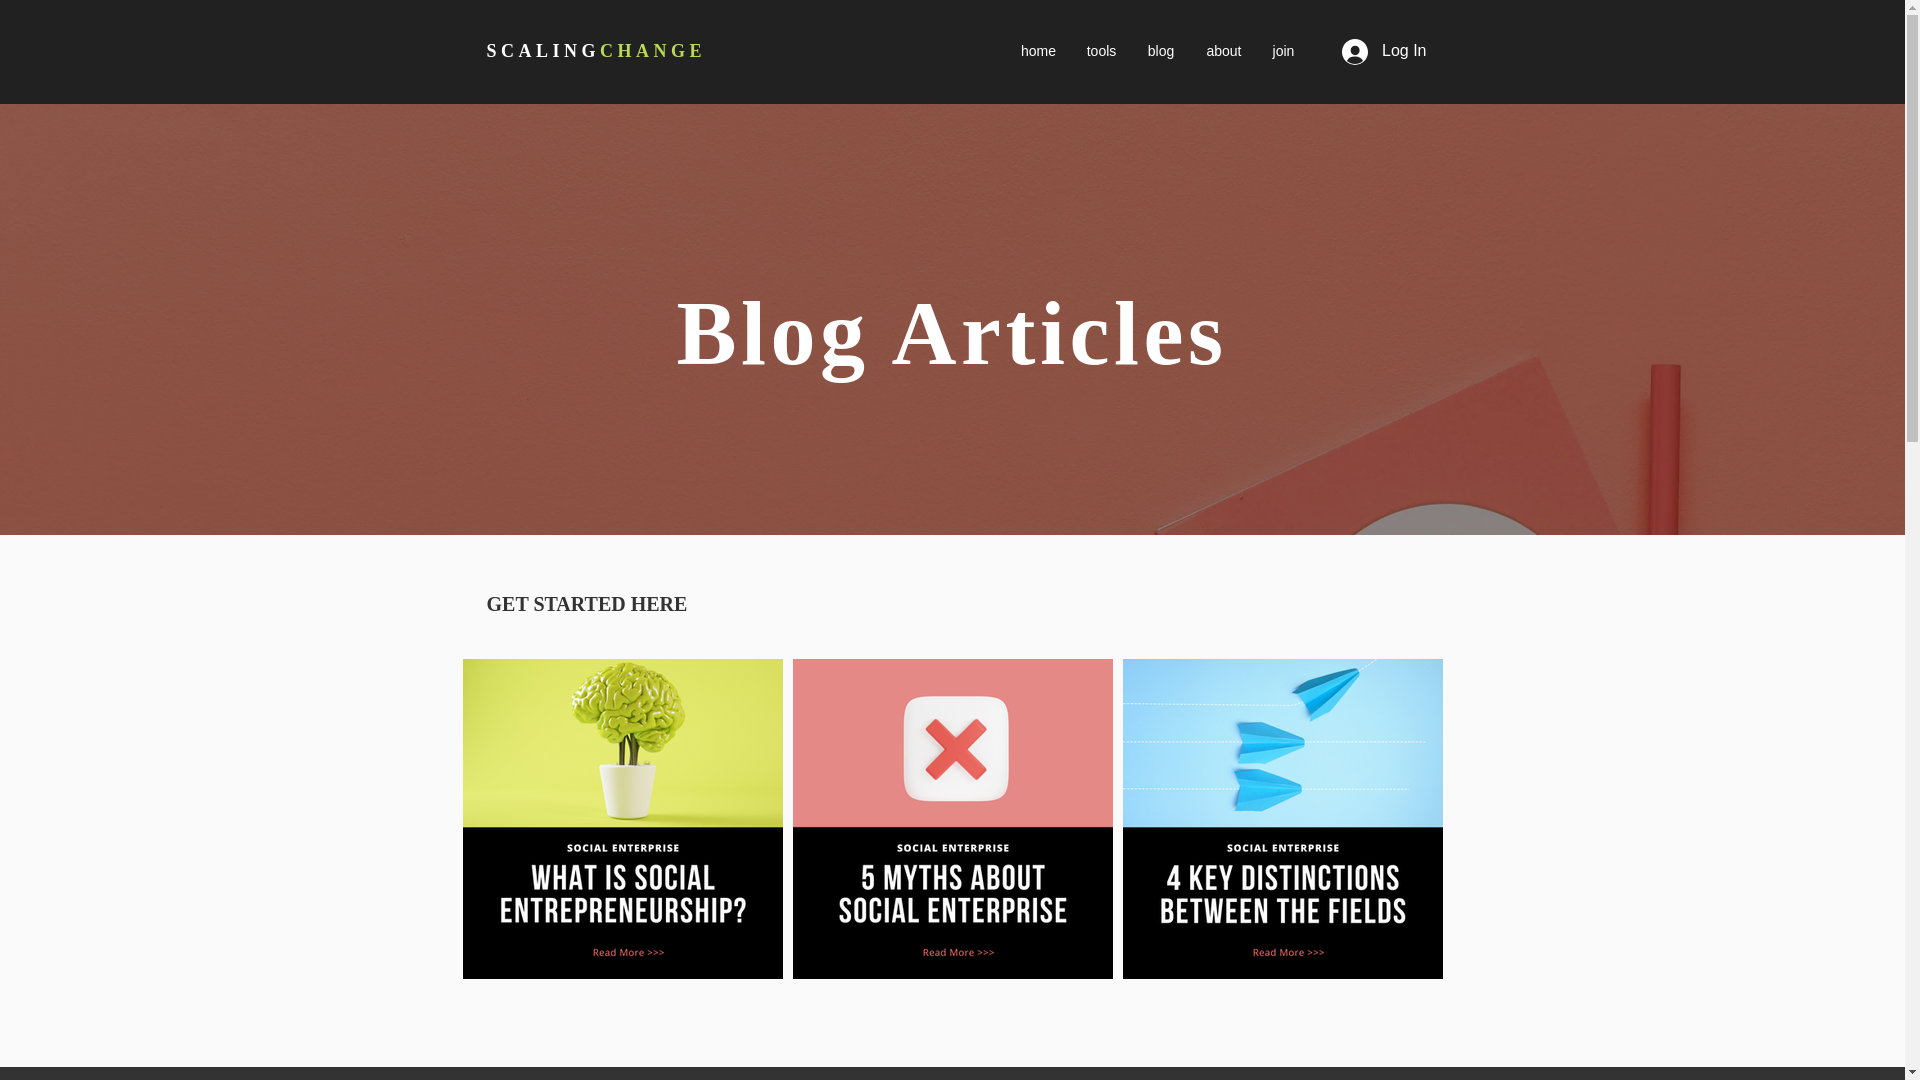  I want to click on tools, so click(1102, 50).